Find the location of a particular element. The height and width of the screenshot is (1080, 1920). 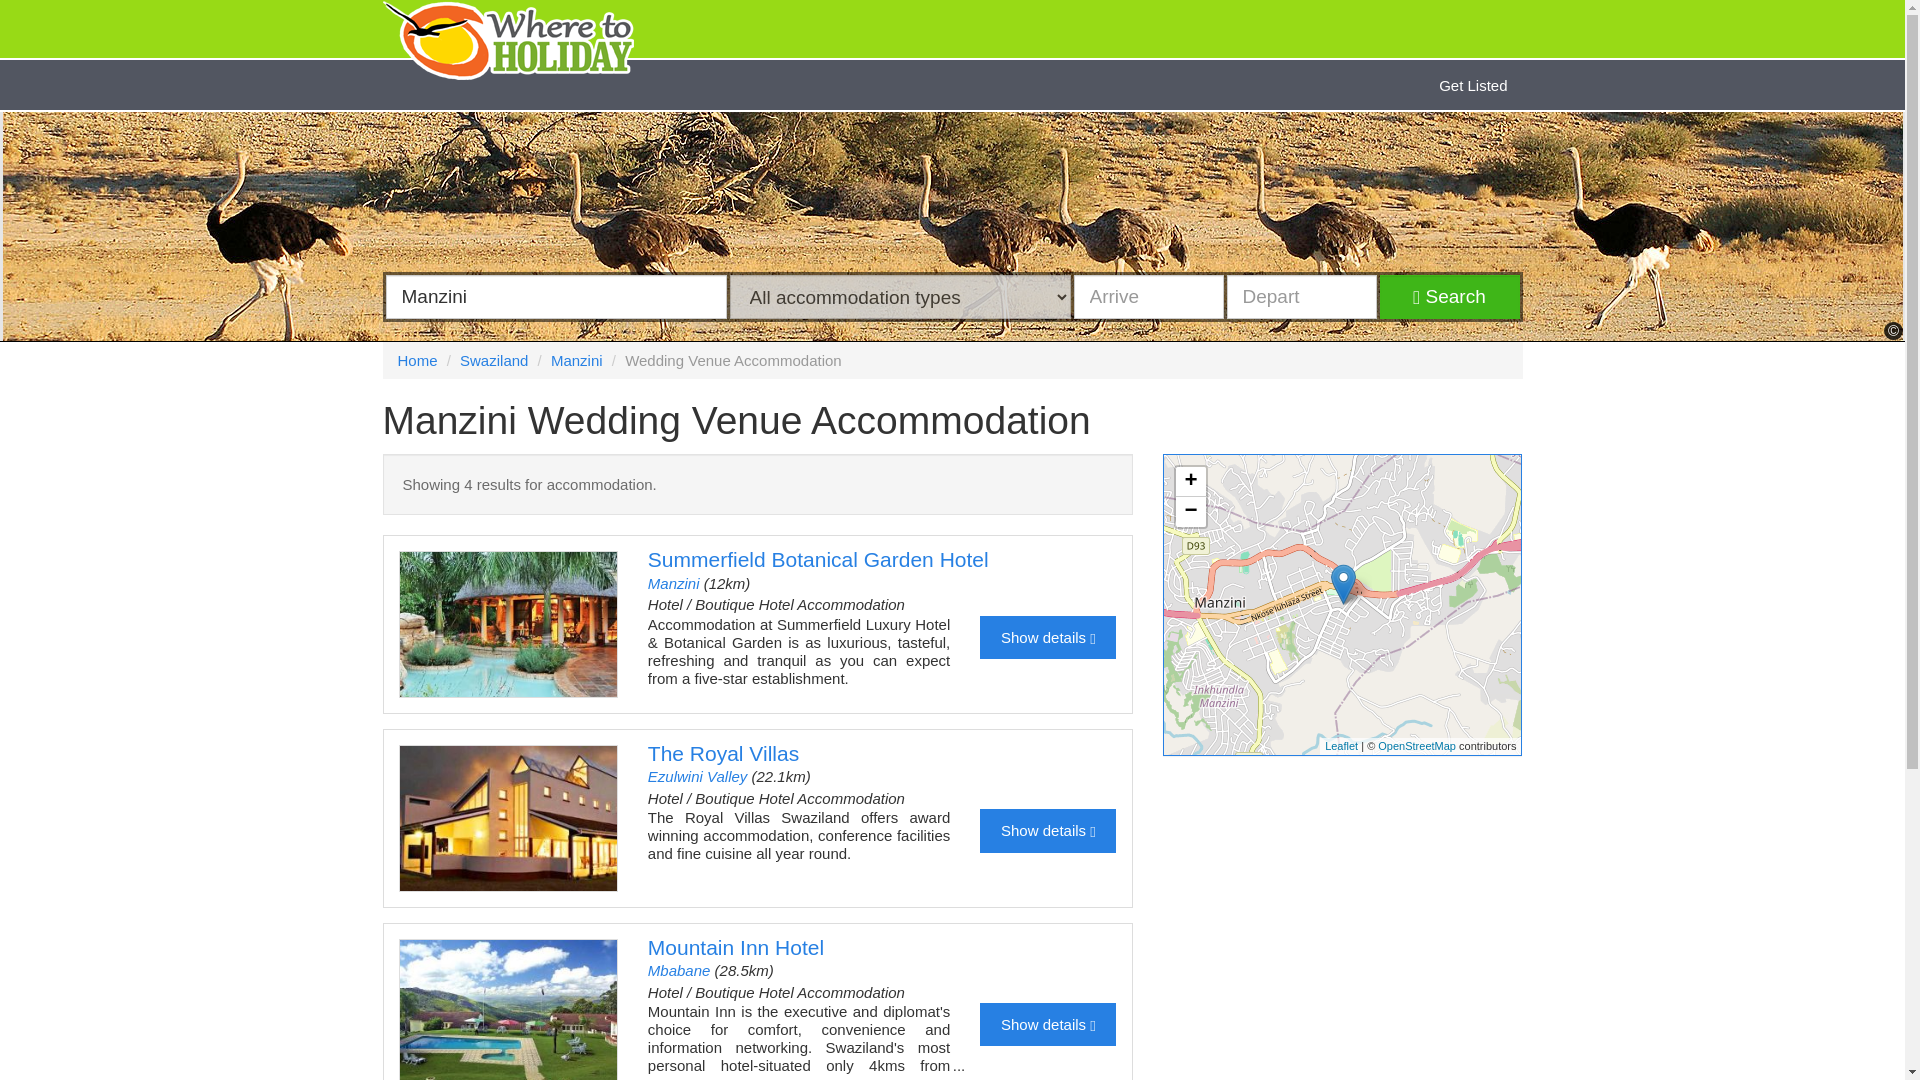

Zoom out is located at coordinates (1190, 512).